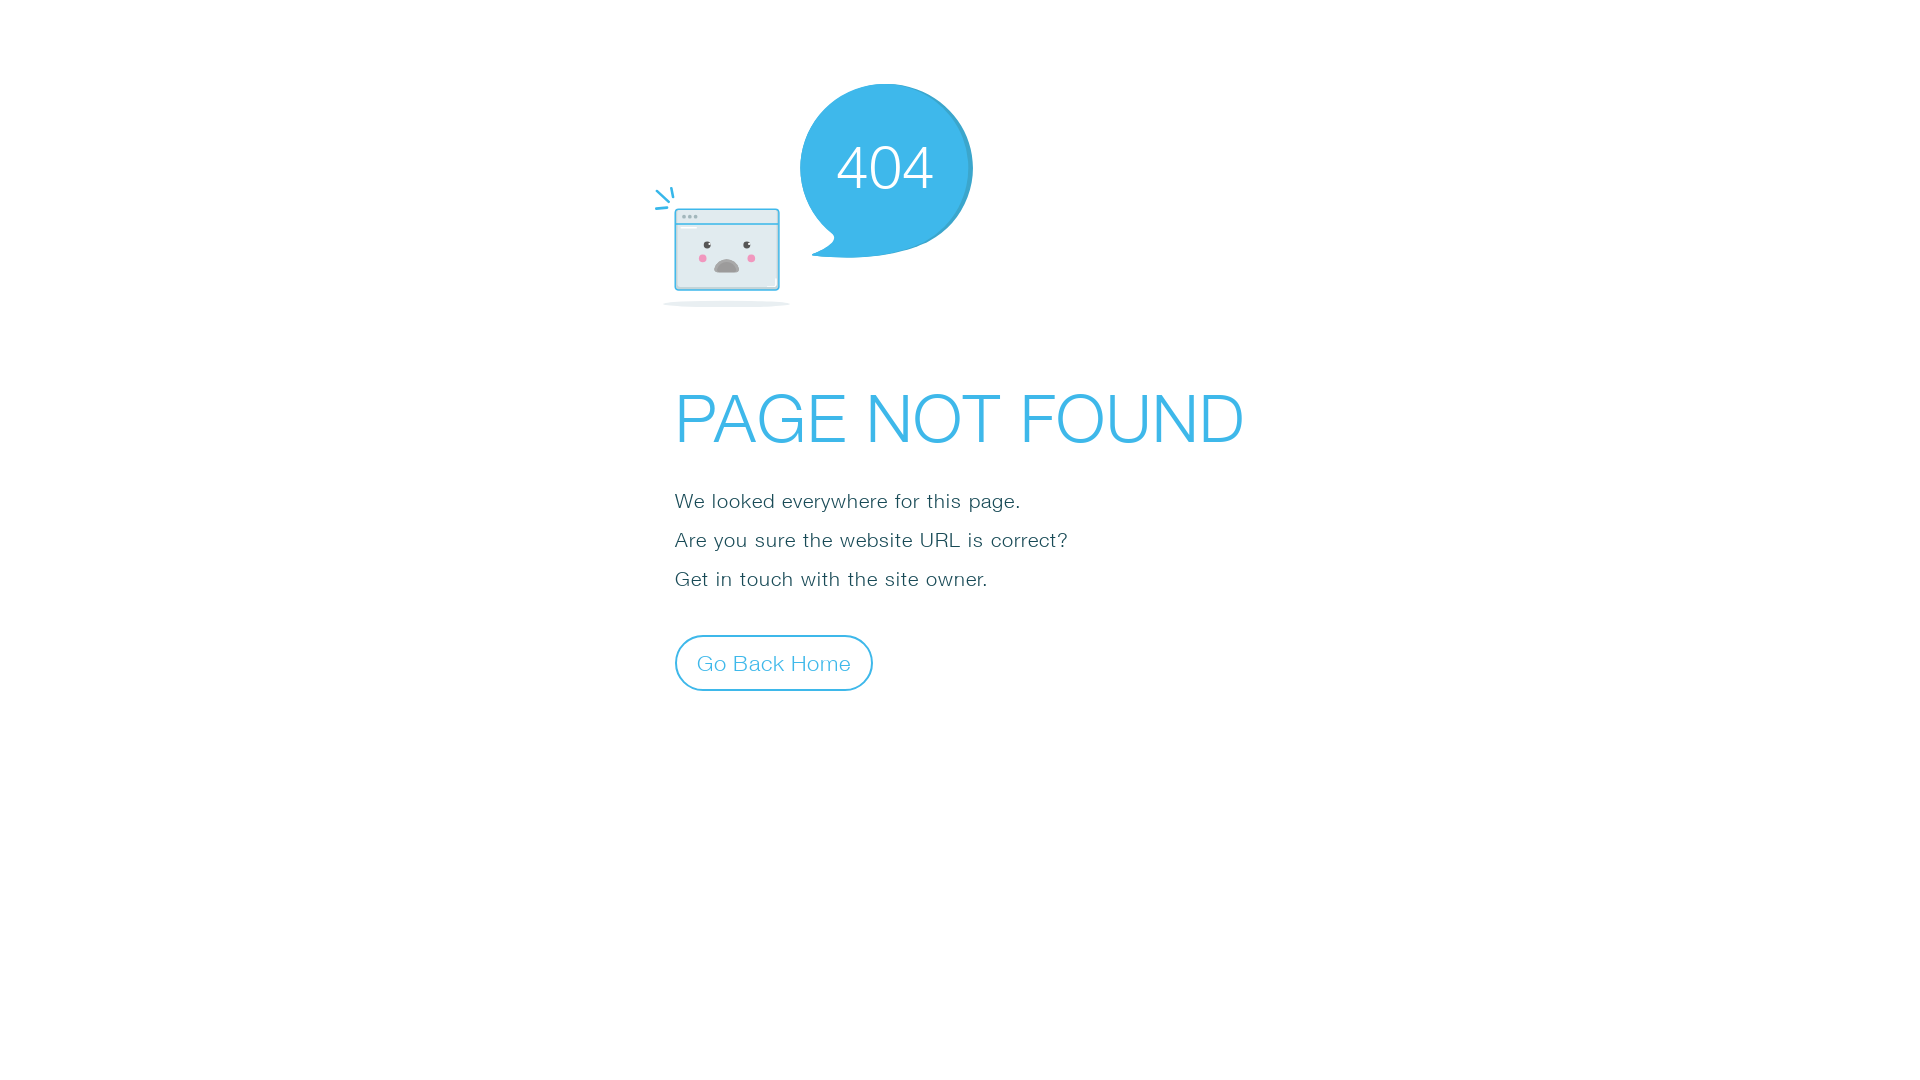 Image resolution: width=1920 pixels, height=1080 pixels. I want to click on Go Back Home, so click(774, 662).